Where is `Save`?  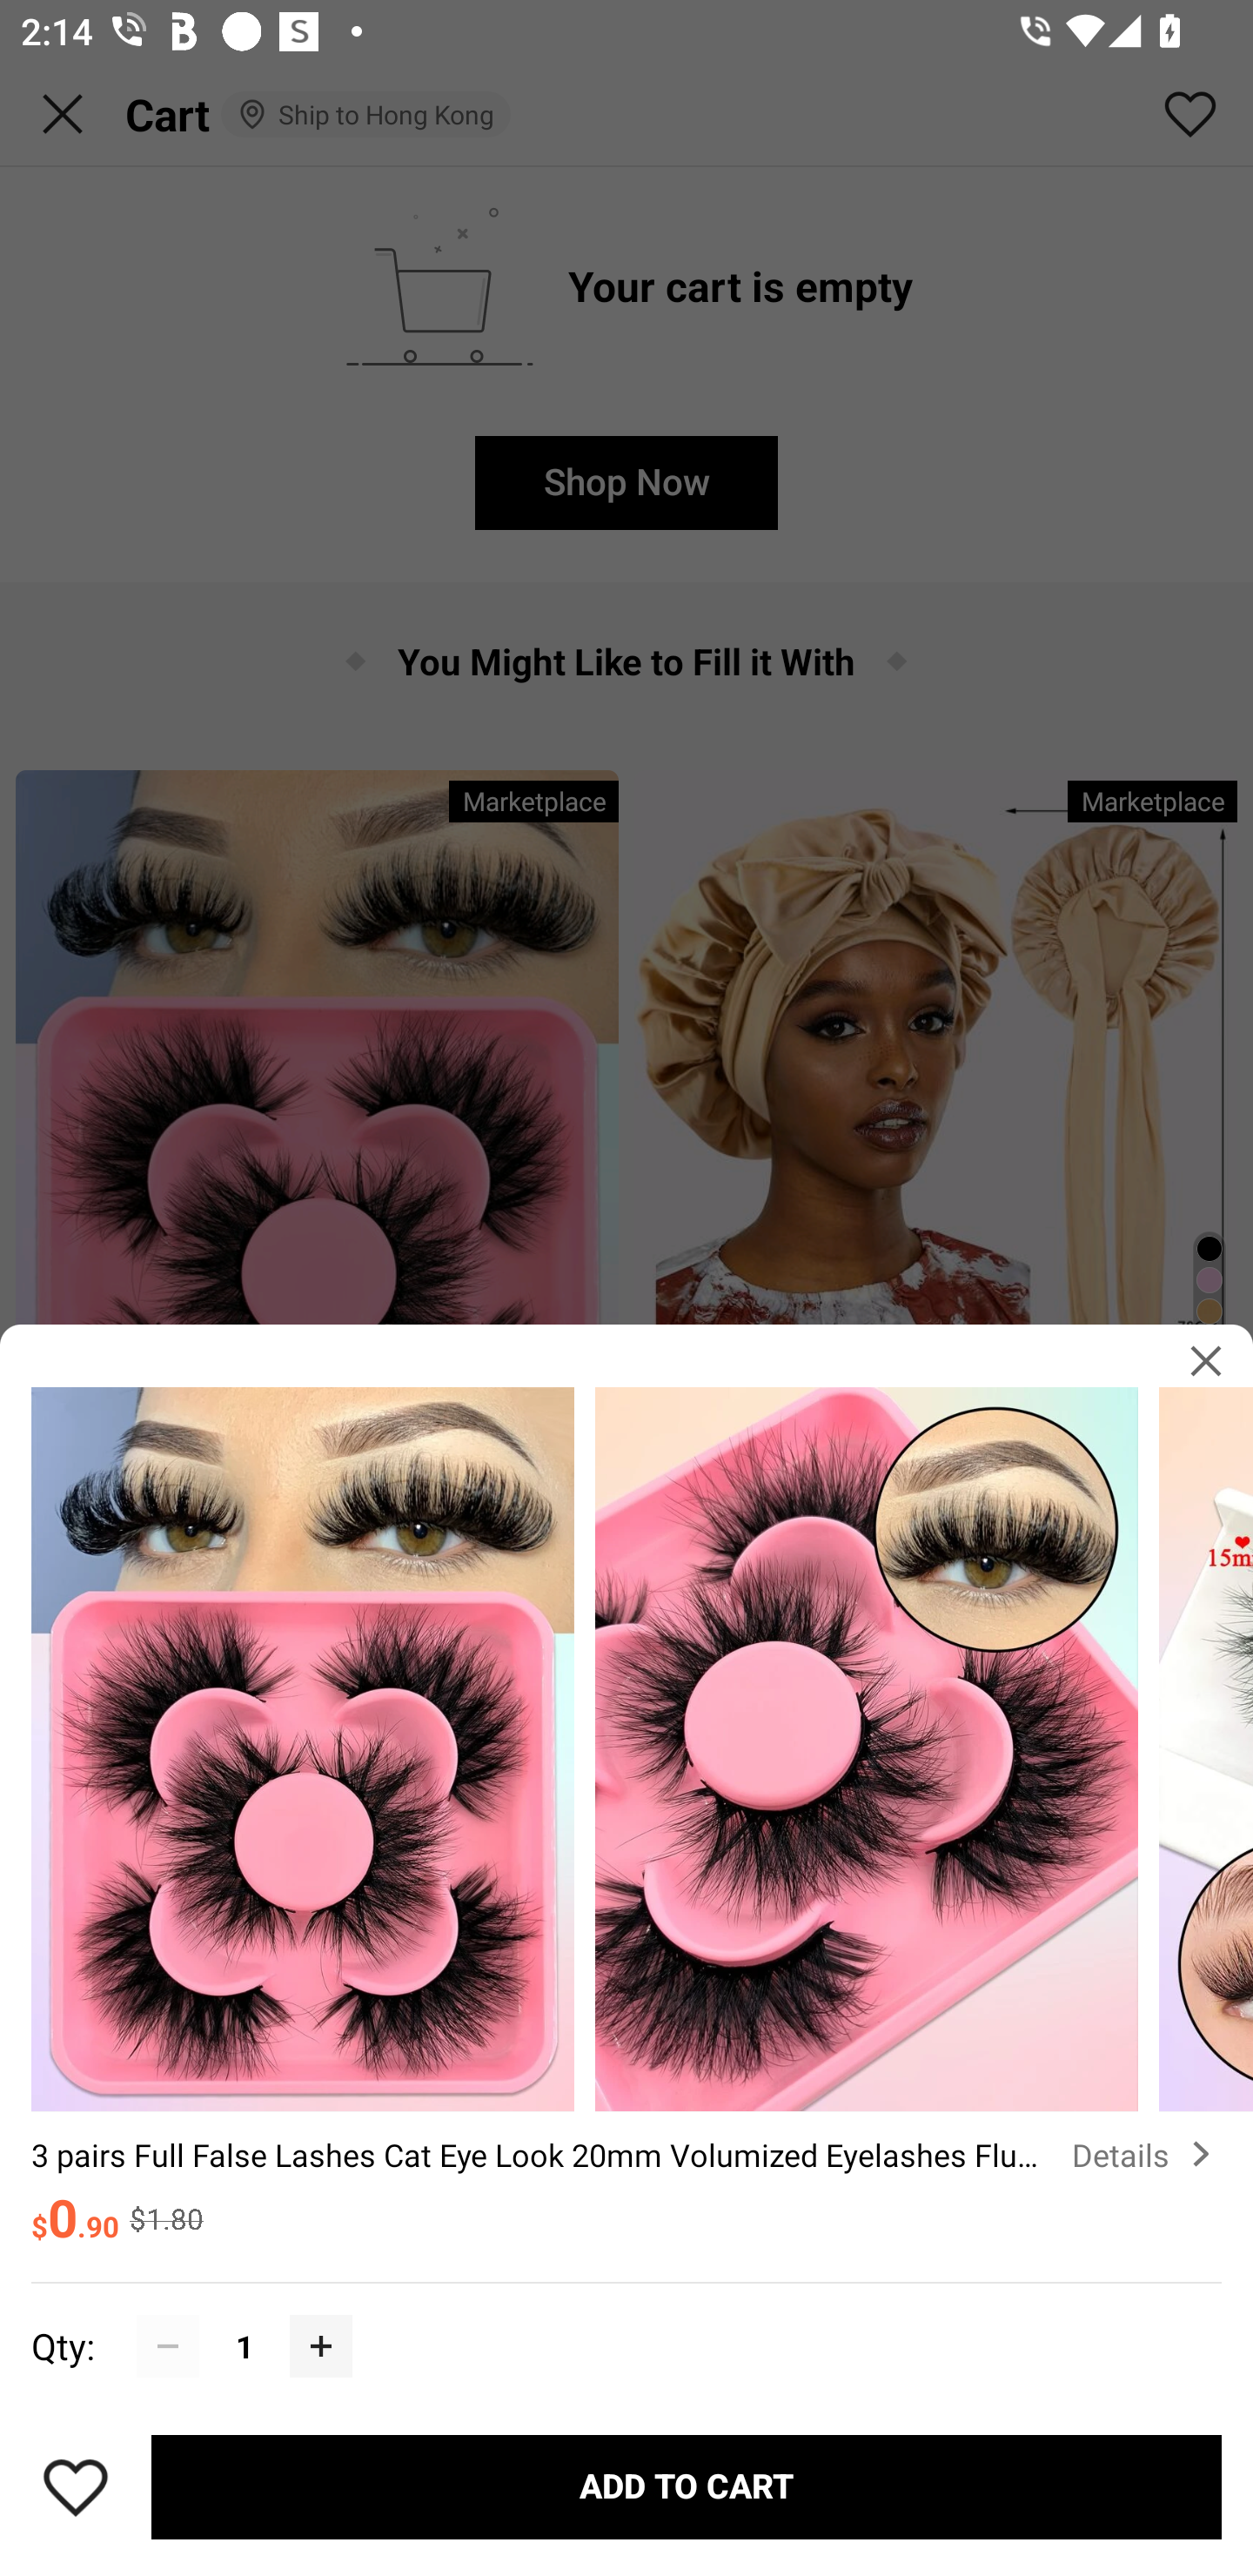 Save is located at coordinates (76, 2487).